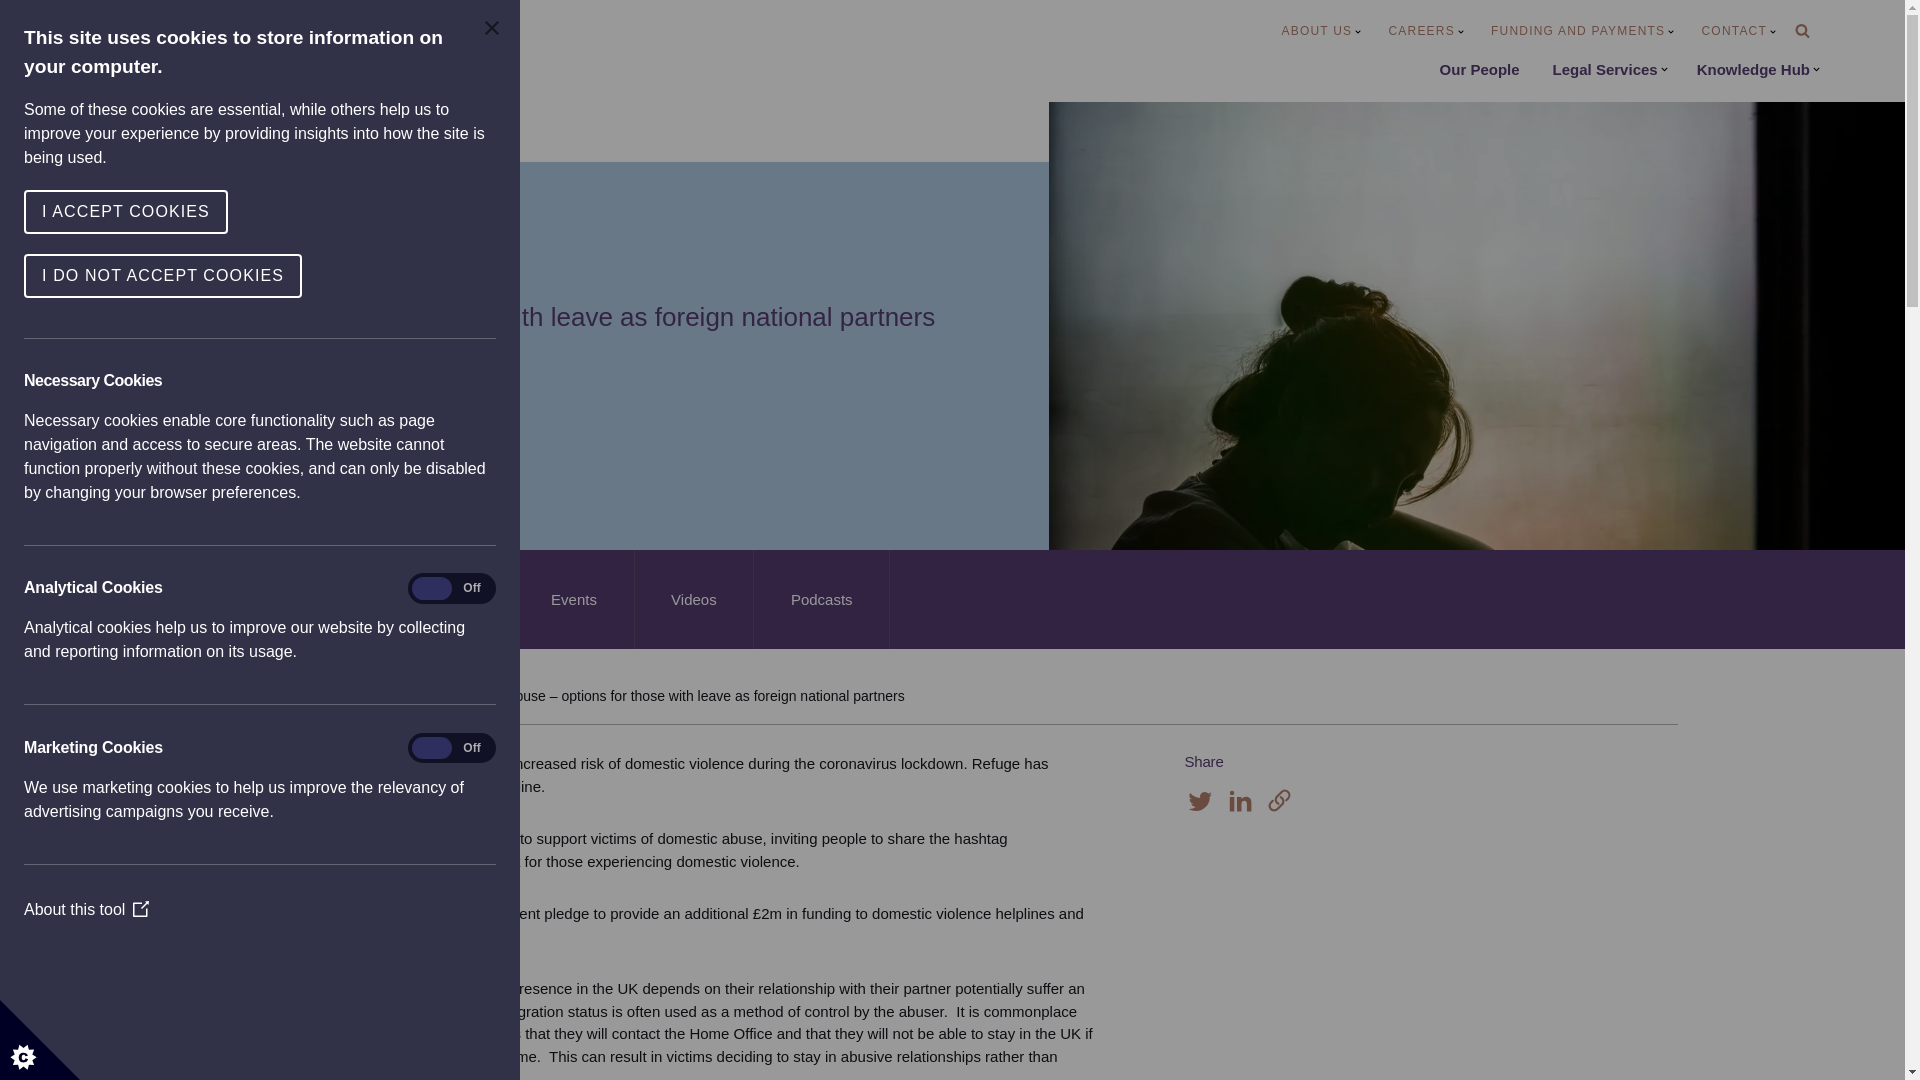 This screenshot has width=1920, height=1080. What do you see at coordinates (1582, 32) in the screenshot?
I see `FUNDING AND PAYMENTS` at bounding box center [1582, 32].